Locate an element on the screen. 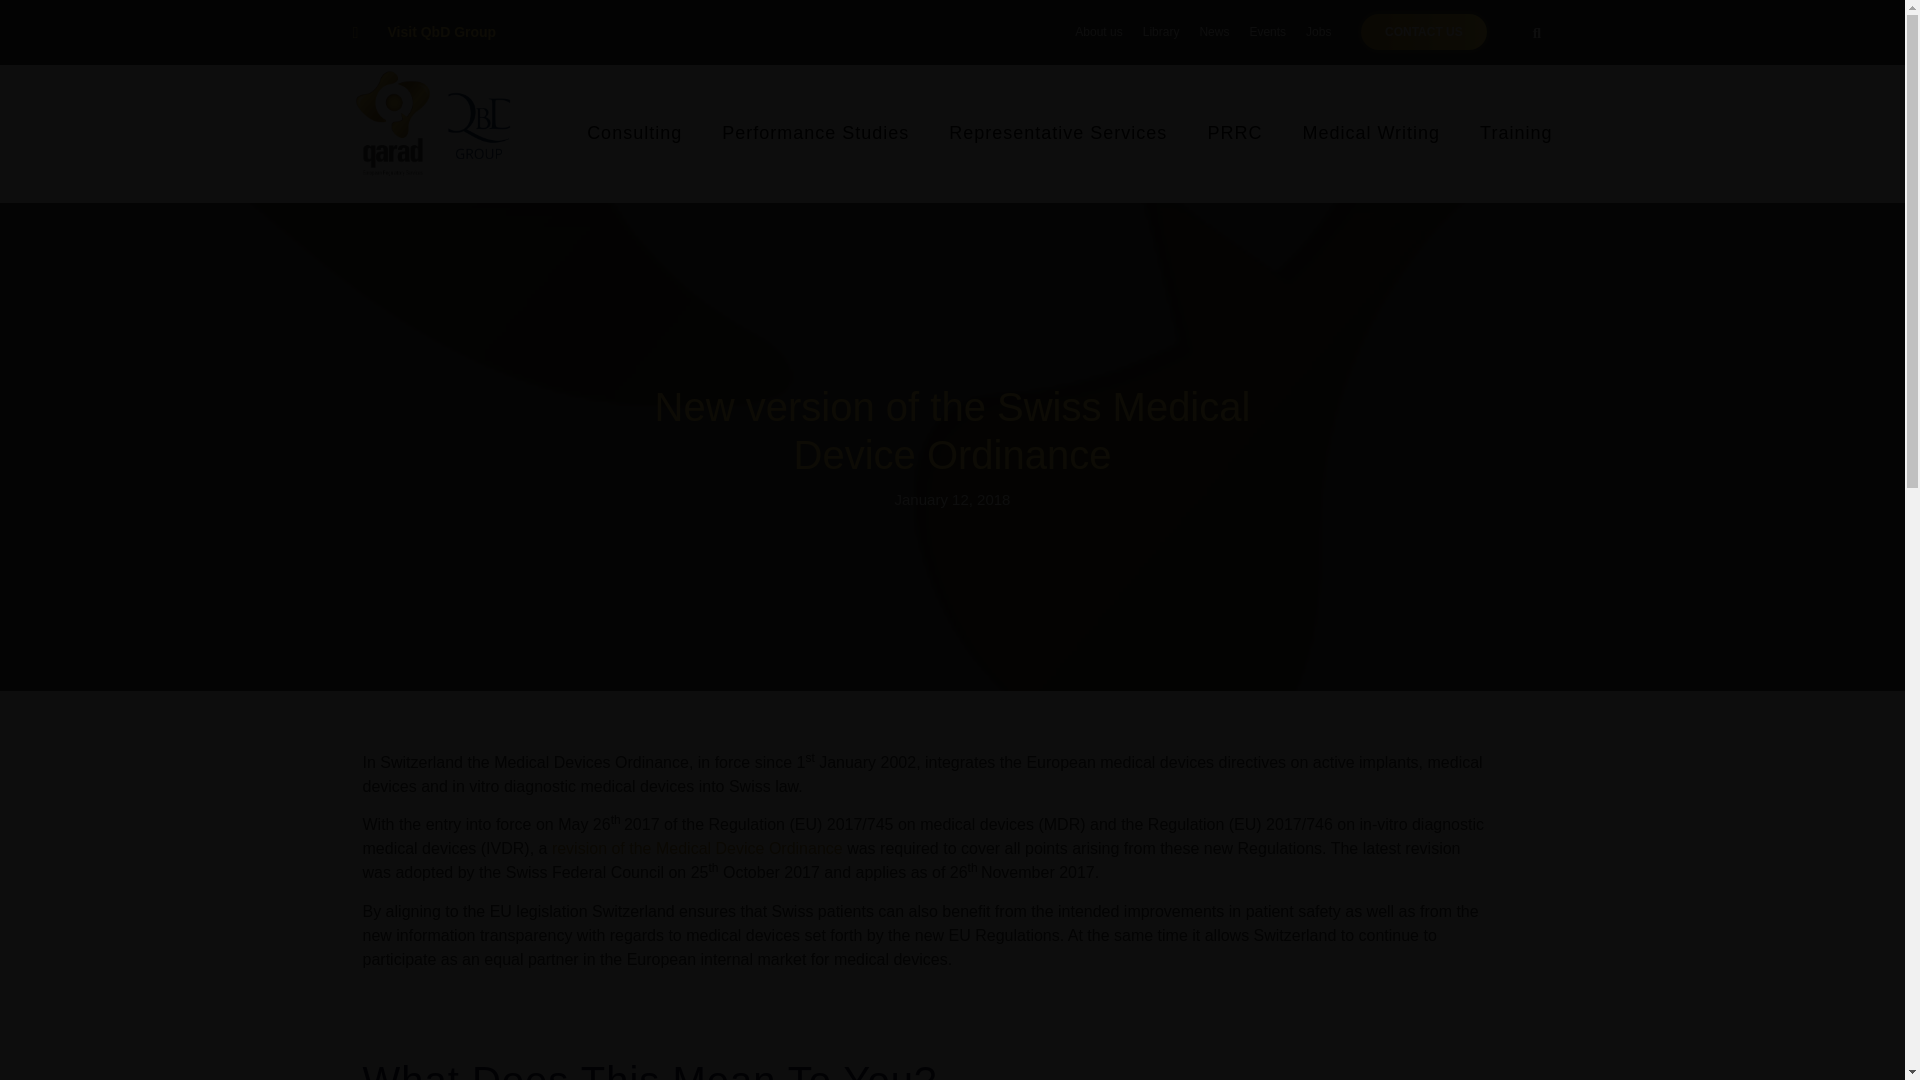 This screenshot has width=1920, height=1080. Library is located at coordinates (1161, 32).